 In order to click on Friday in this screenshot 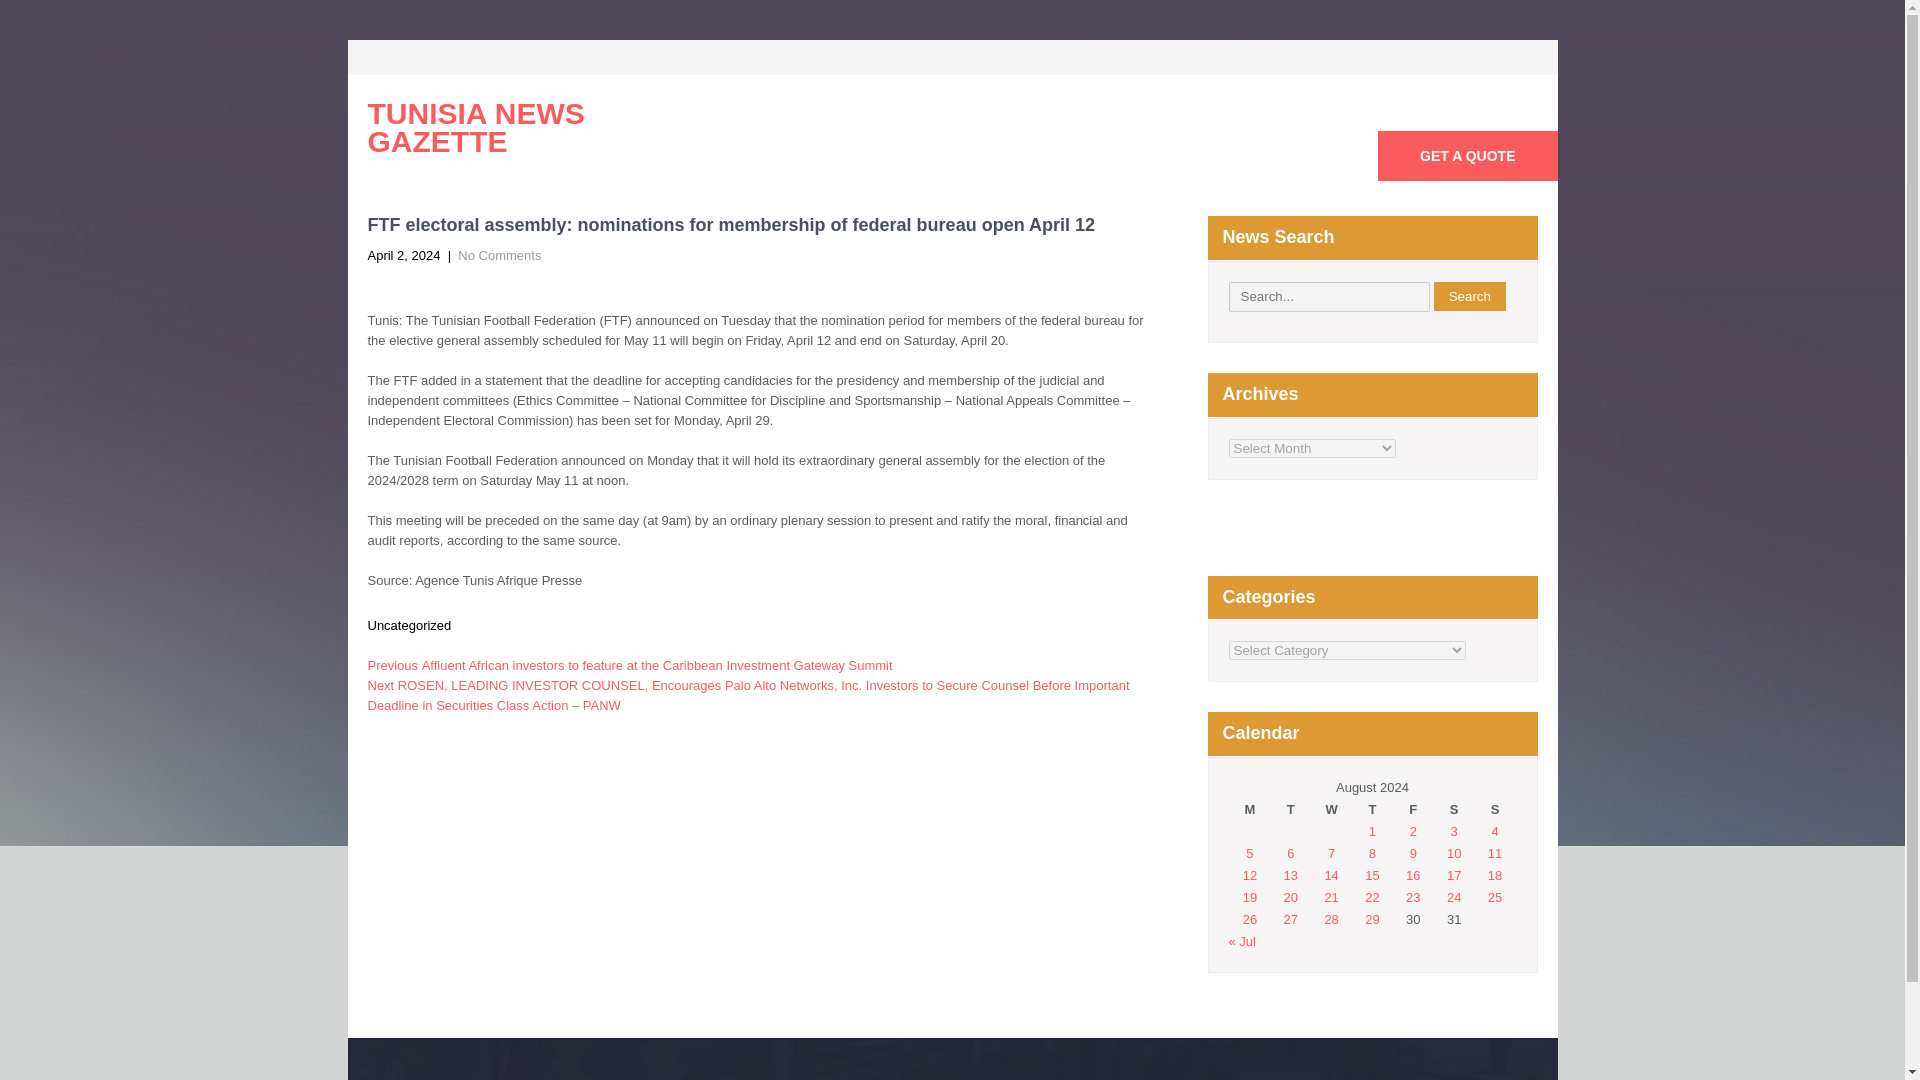, I will do `click(1412, 810)`.